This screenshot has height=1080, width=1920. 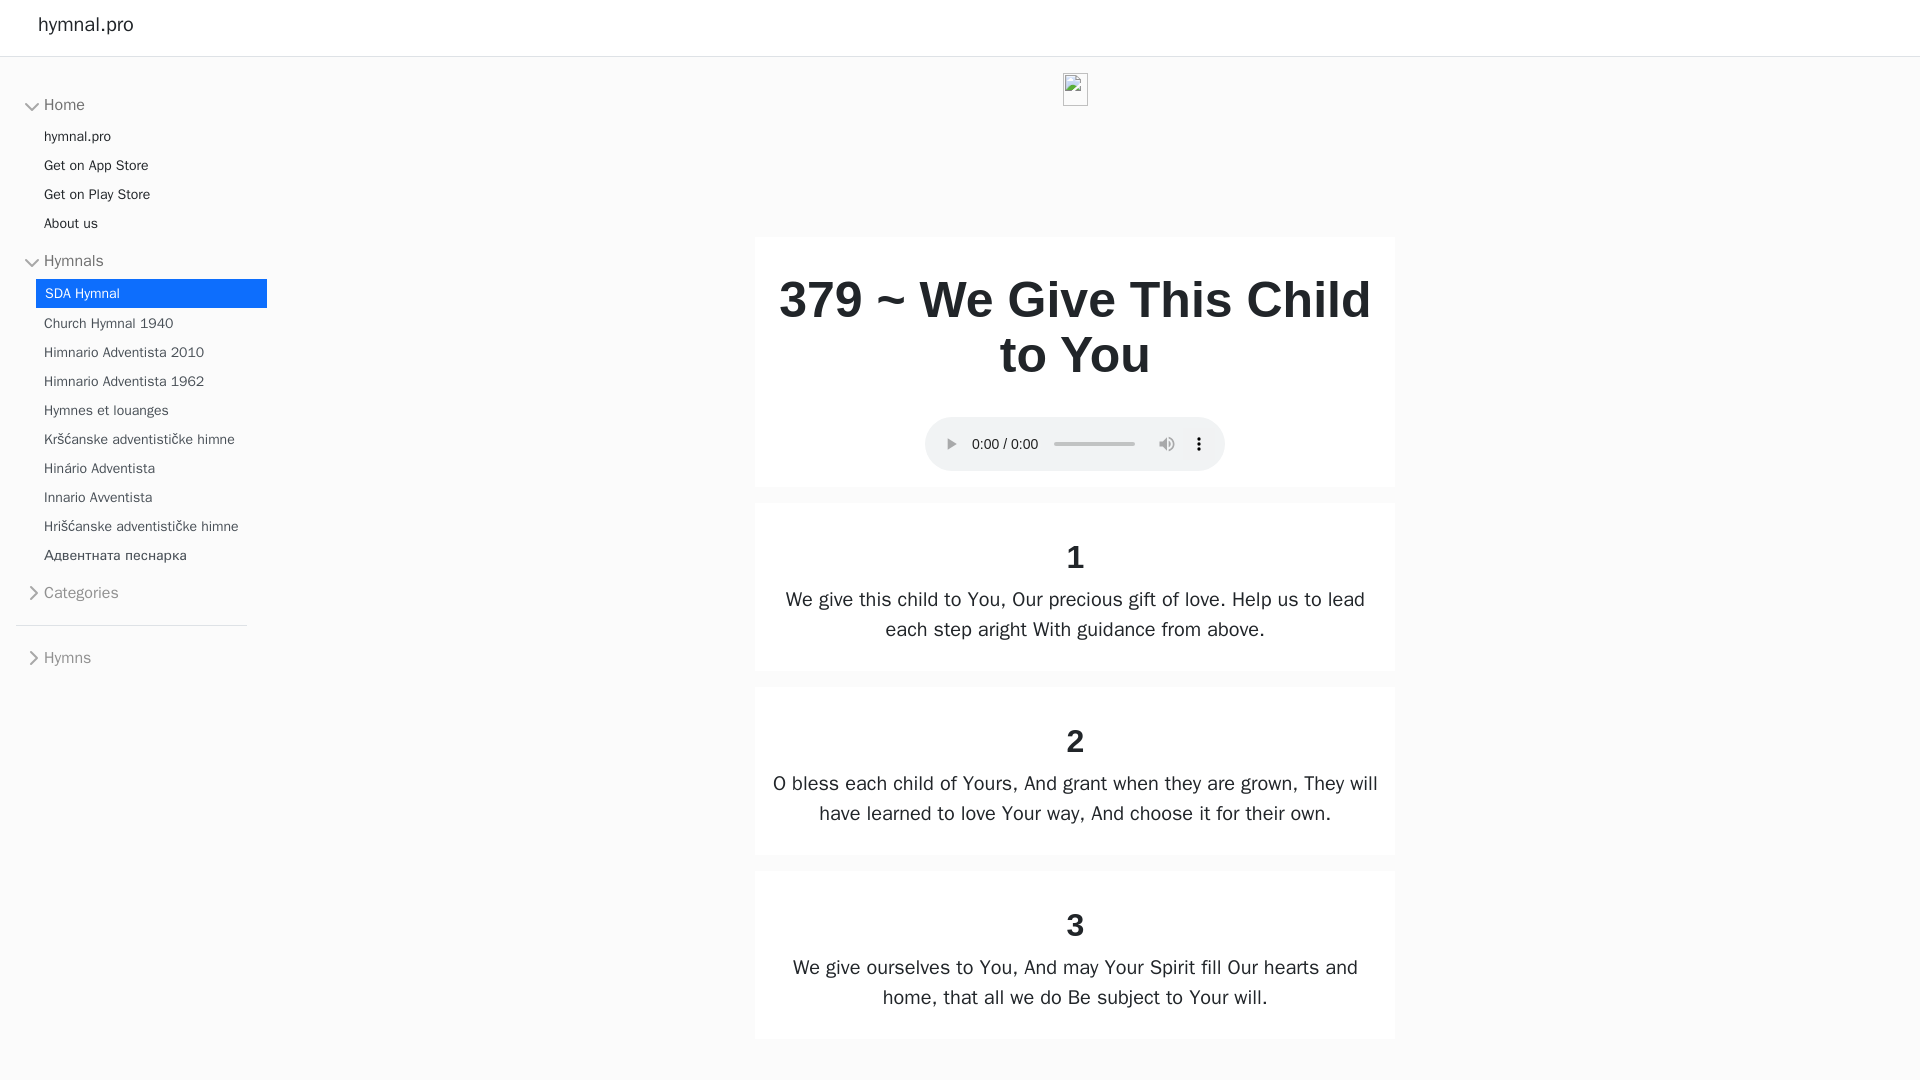 What do you see at coordinates (70, 222) in the screenshot?
I see `About us` at bounding box center [70, 222].